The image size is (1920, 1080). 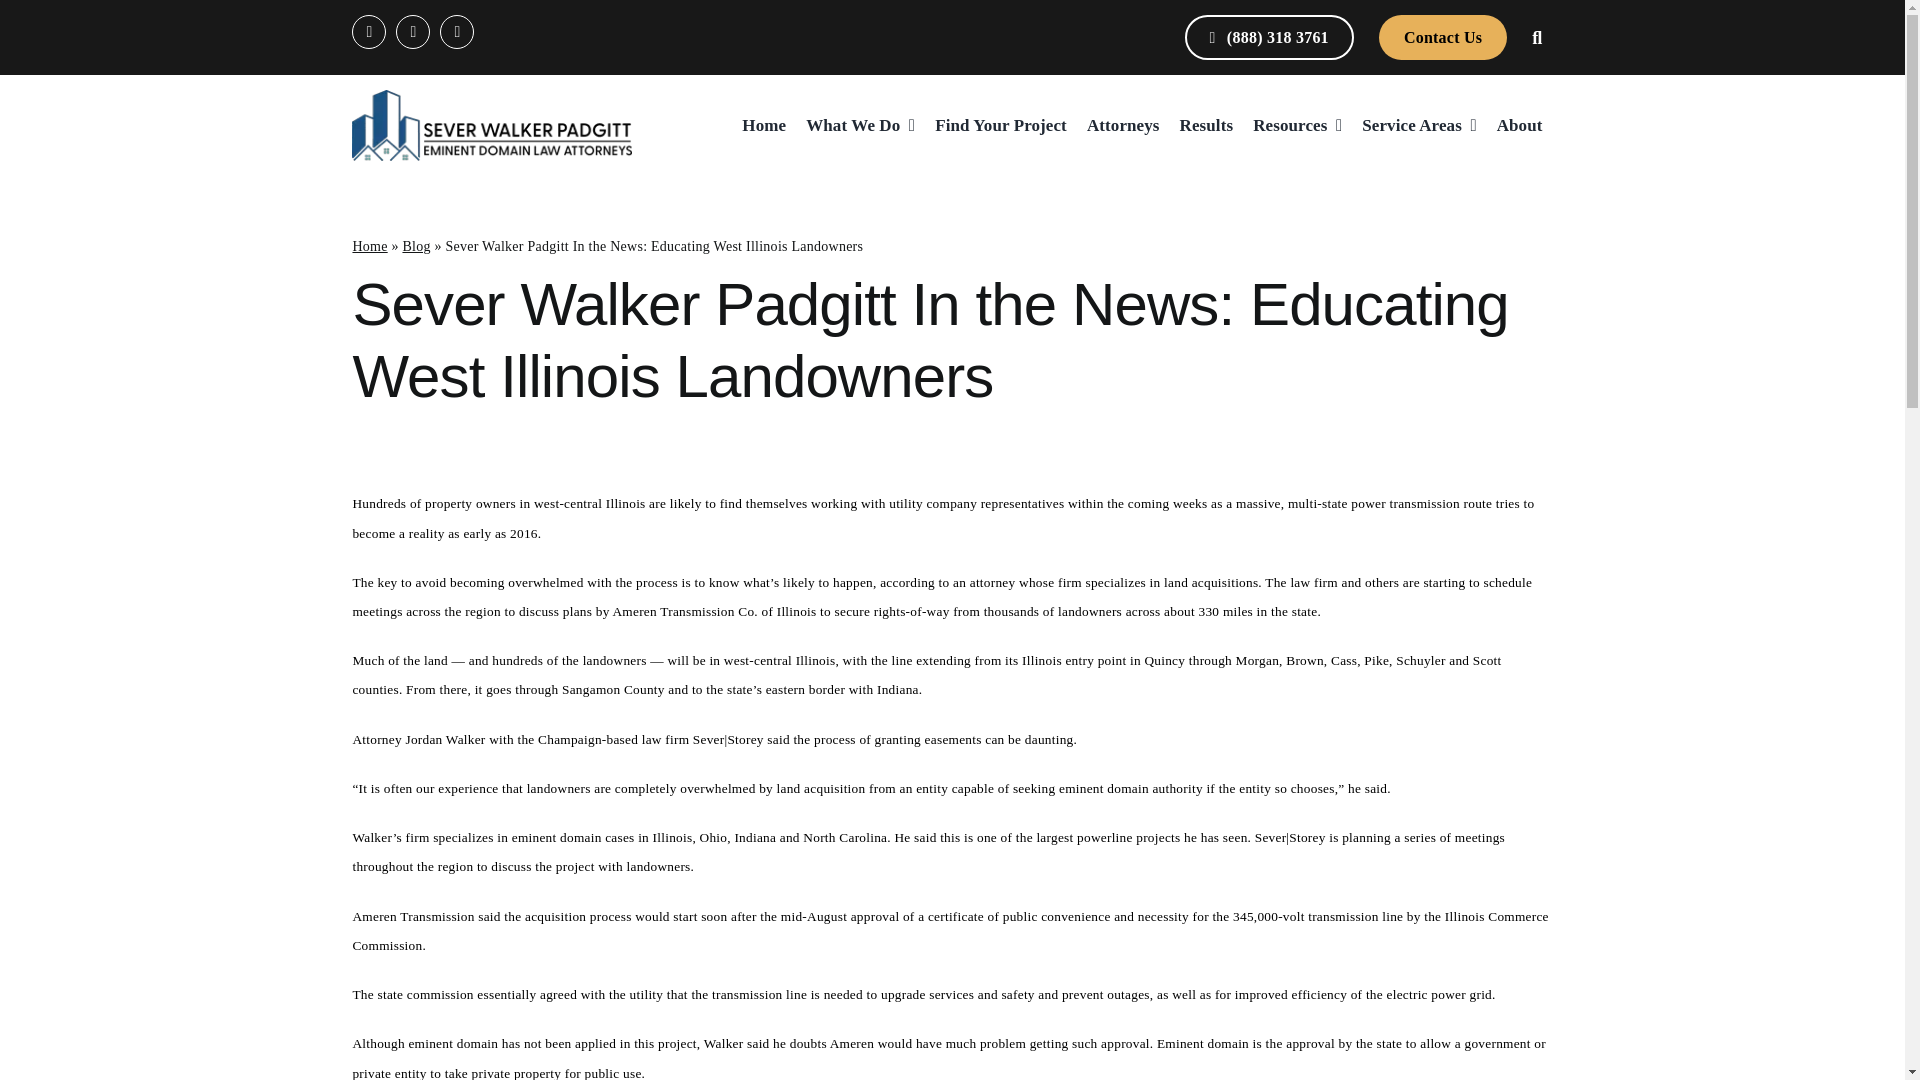 I want to click on Facebook, so click(x=368, y=32).